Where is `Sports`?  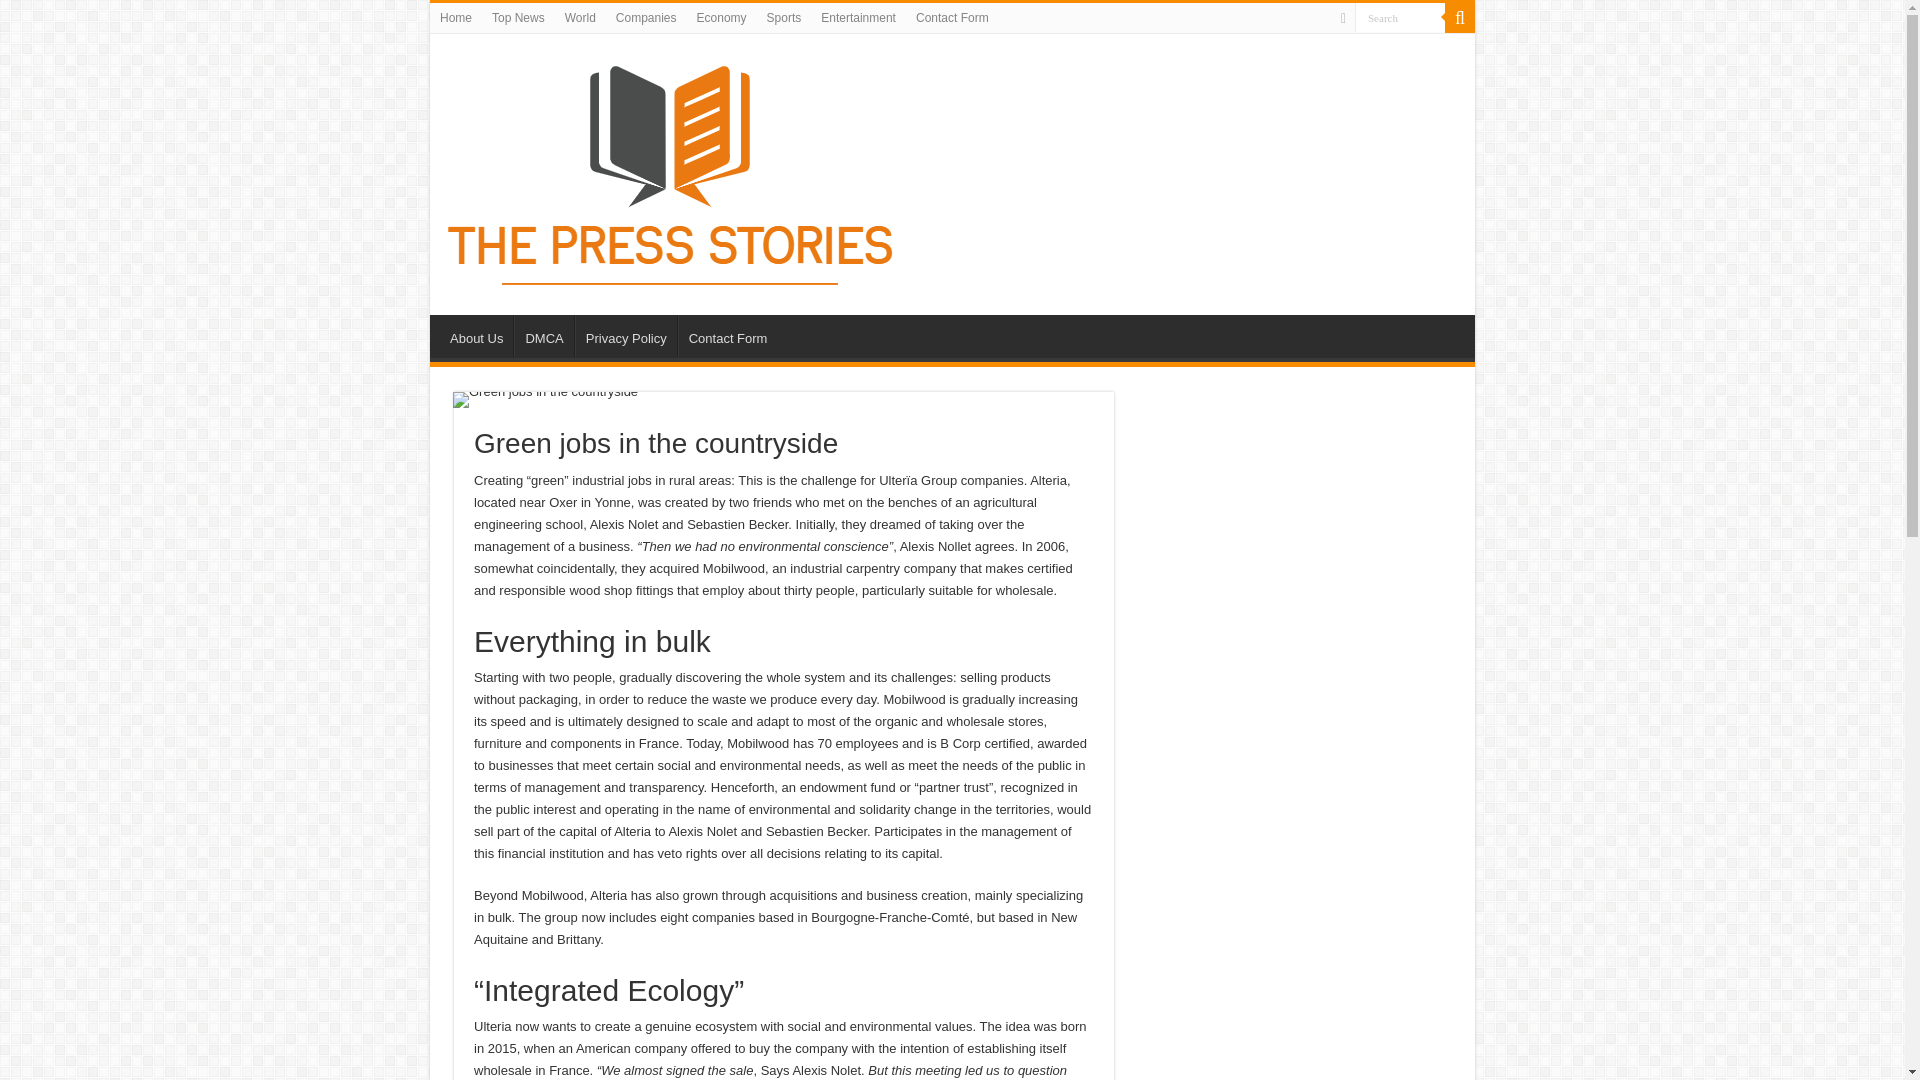
Sports is located at coordinates (784, 18).